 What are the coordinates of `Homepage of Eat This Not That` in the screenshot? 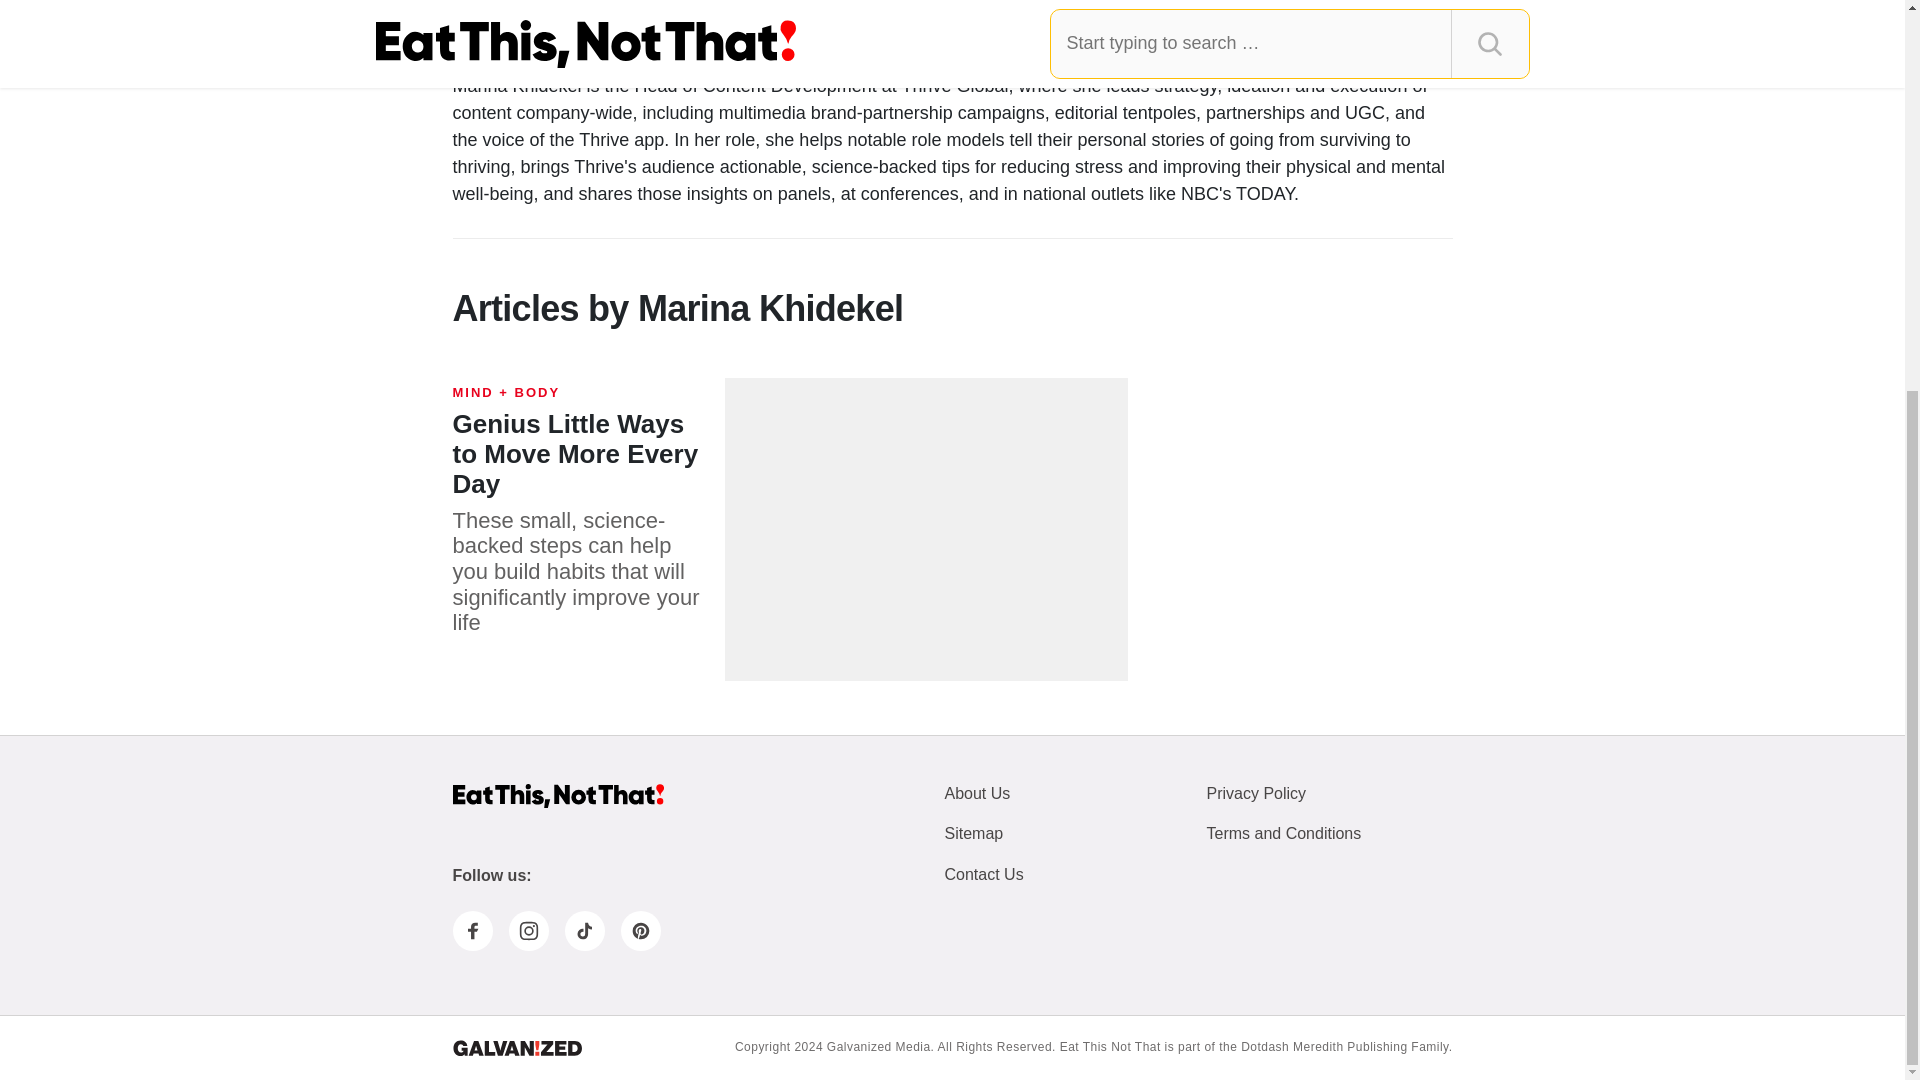 It's located at (556, 796).